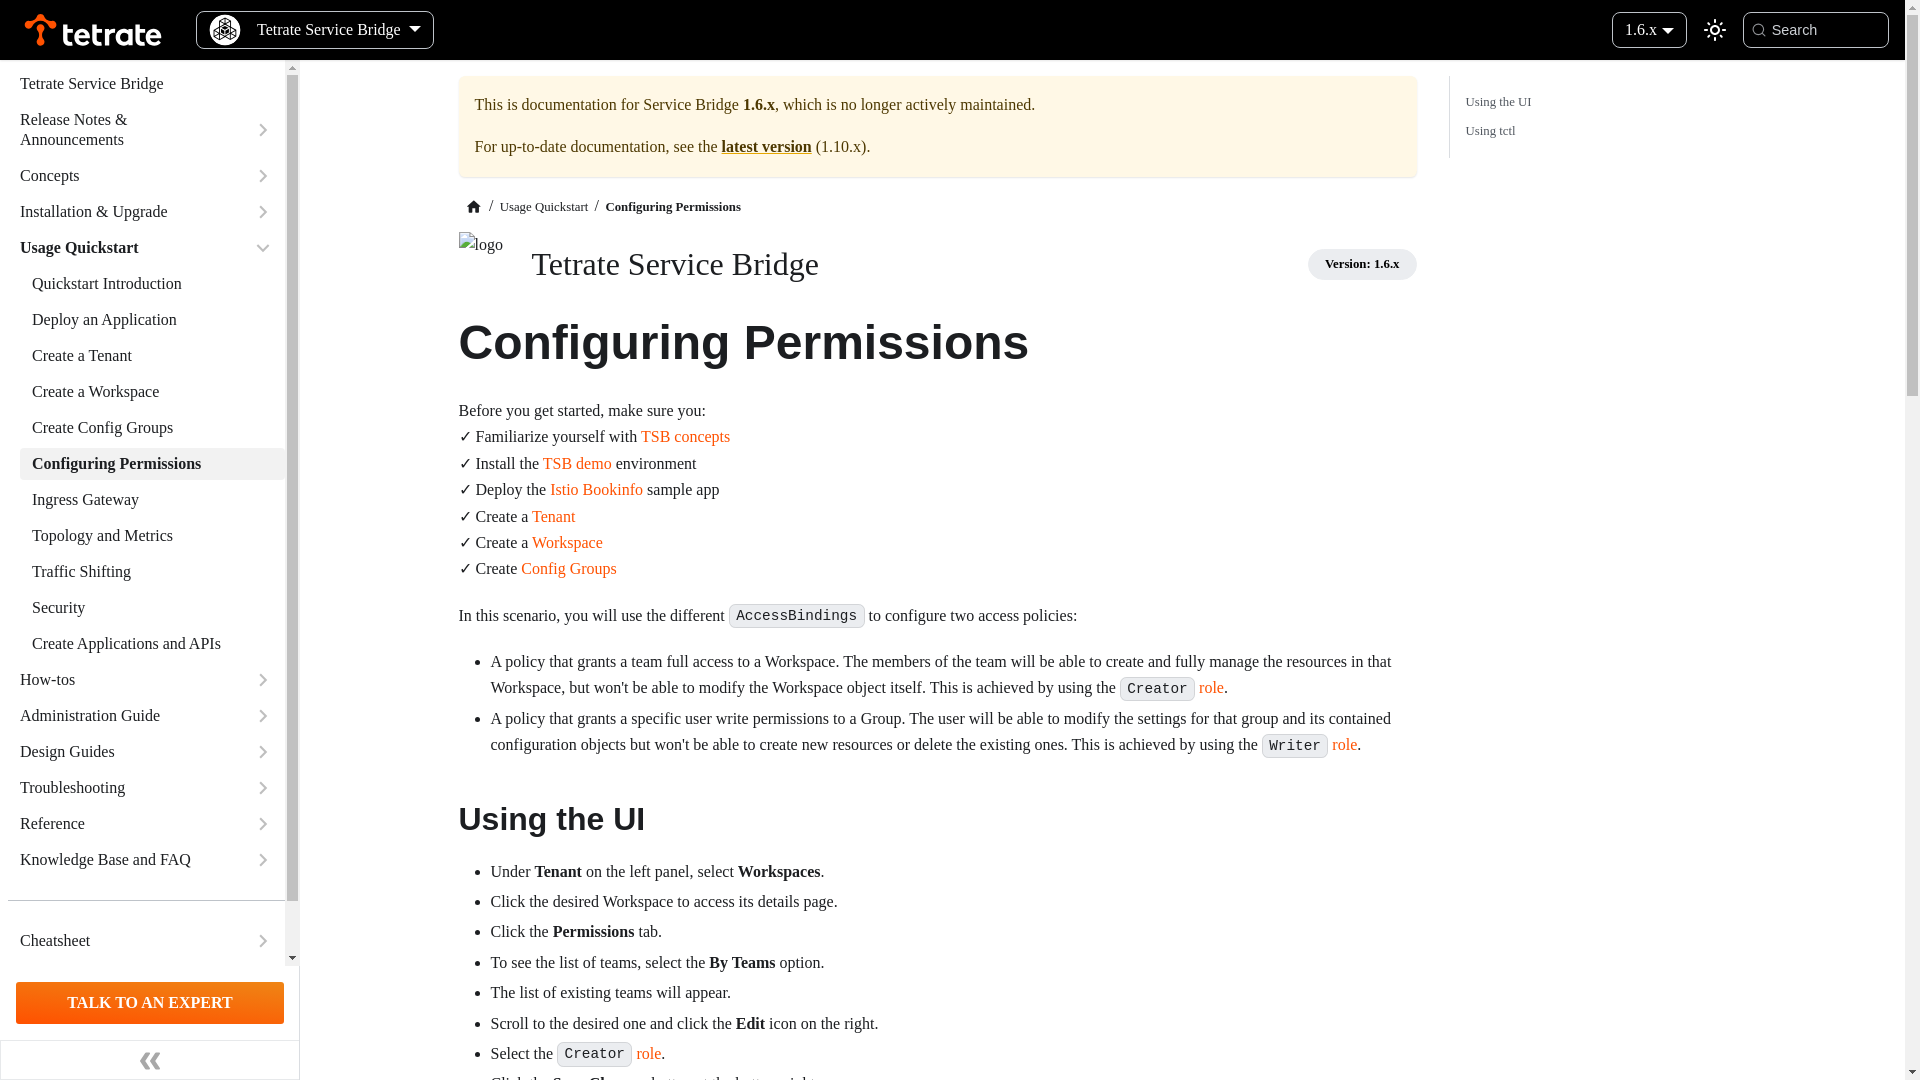 This screenshot has height=1080, width=1920. I want to click on 1.6.x, so click(1649, 28).